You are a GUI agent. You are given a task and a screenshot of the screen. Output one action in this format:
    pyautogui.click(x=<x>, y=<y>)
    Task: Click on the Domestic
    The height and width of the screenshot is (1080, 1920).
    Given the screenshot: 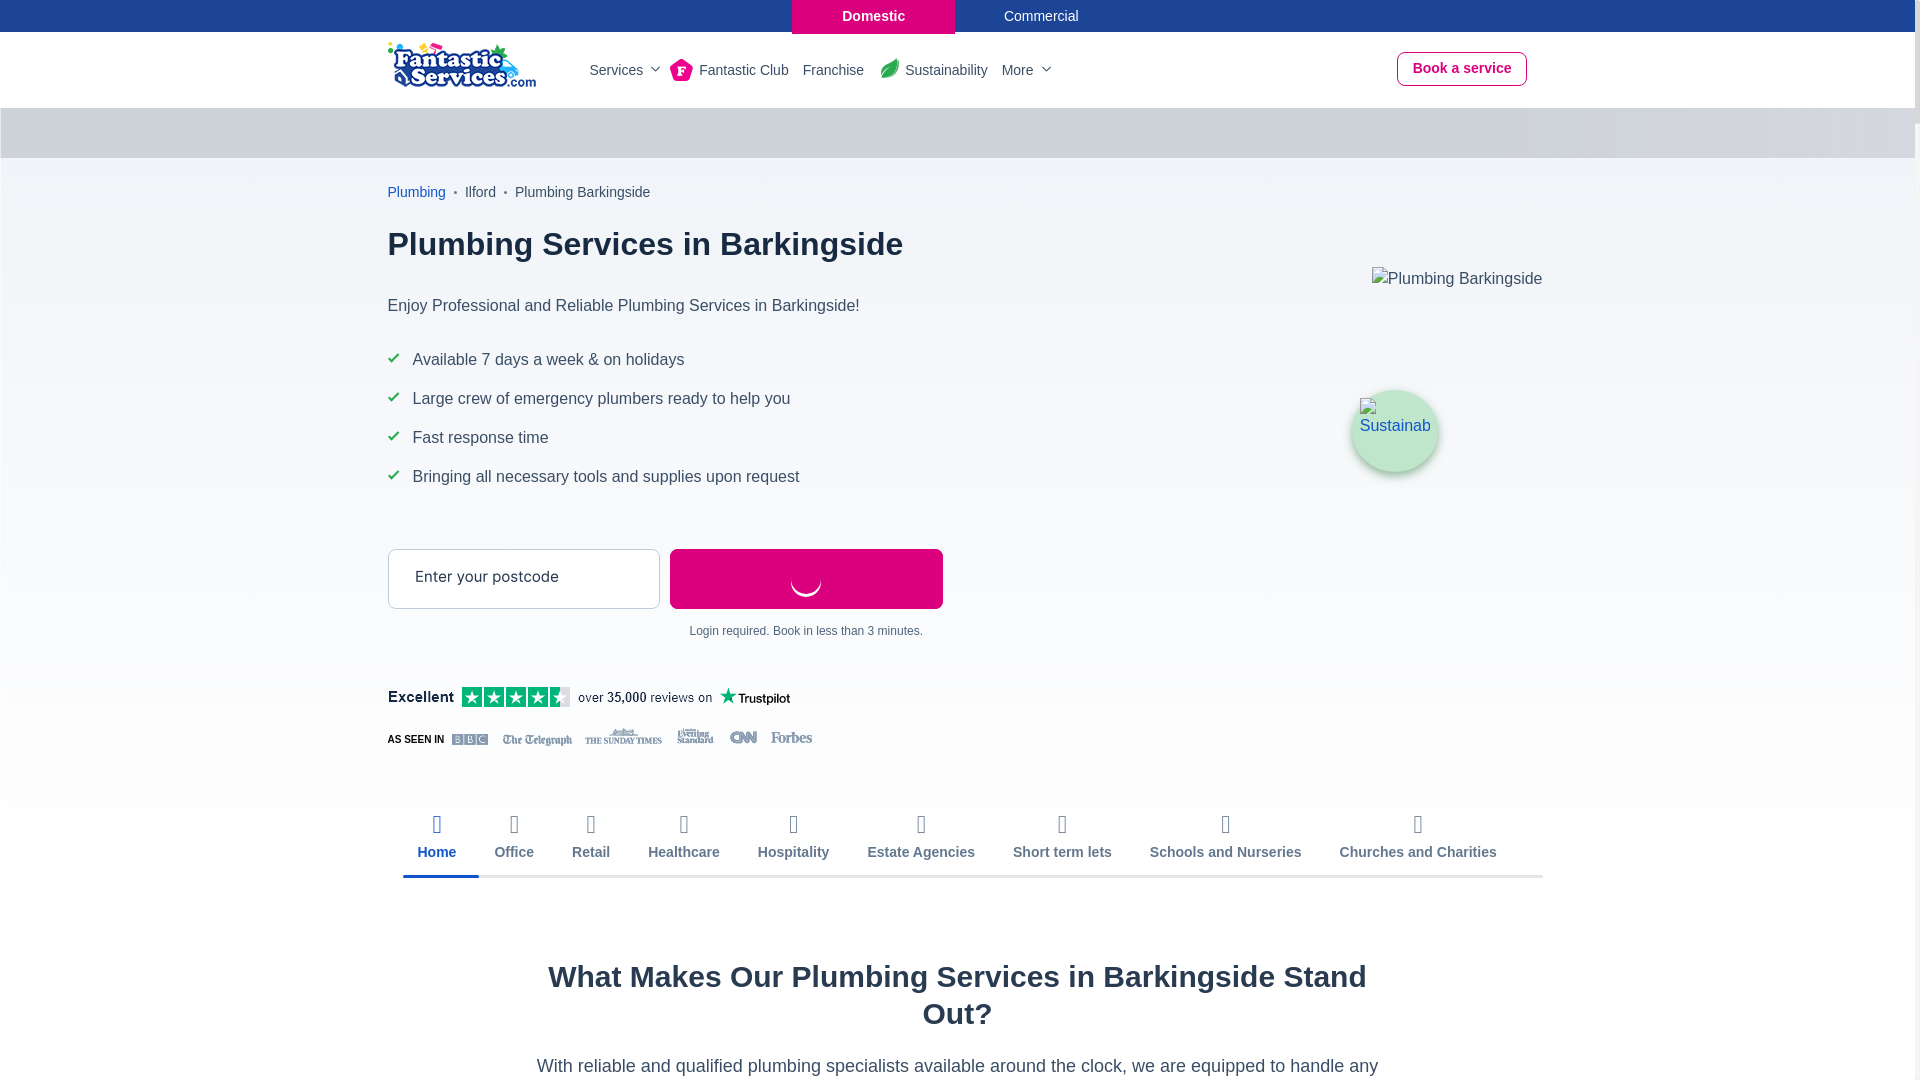 What is the action you would take?
    pyautogui.click(x=872, y=16)
    